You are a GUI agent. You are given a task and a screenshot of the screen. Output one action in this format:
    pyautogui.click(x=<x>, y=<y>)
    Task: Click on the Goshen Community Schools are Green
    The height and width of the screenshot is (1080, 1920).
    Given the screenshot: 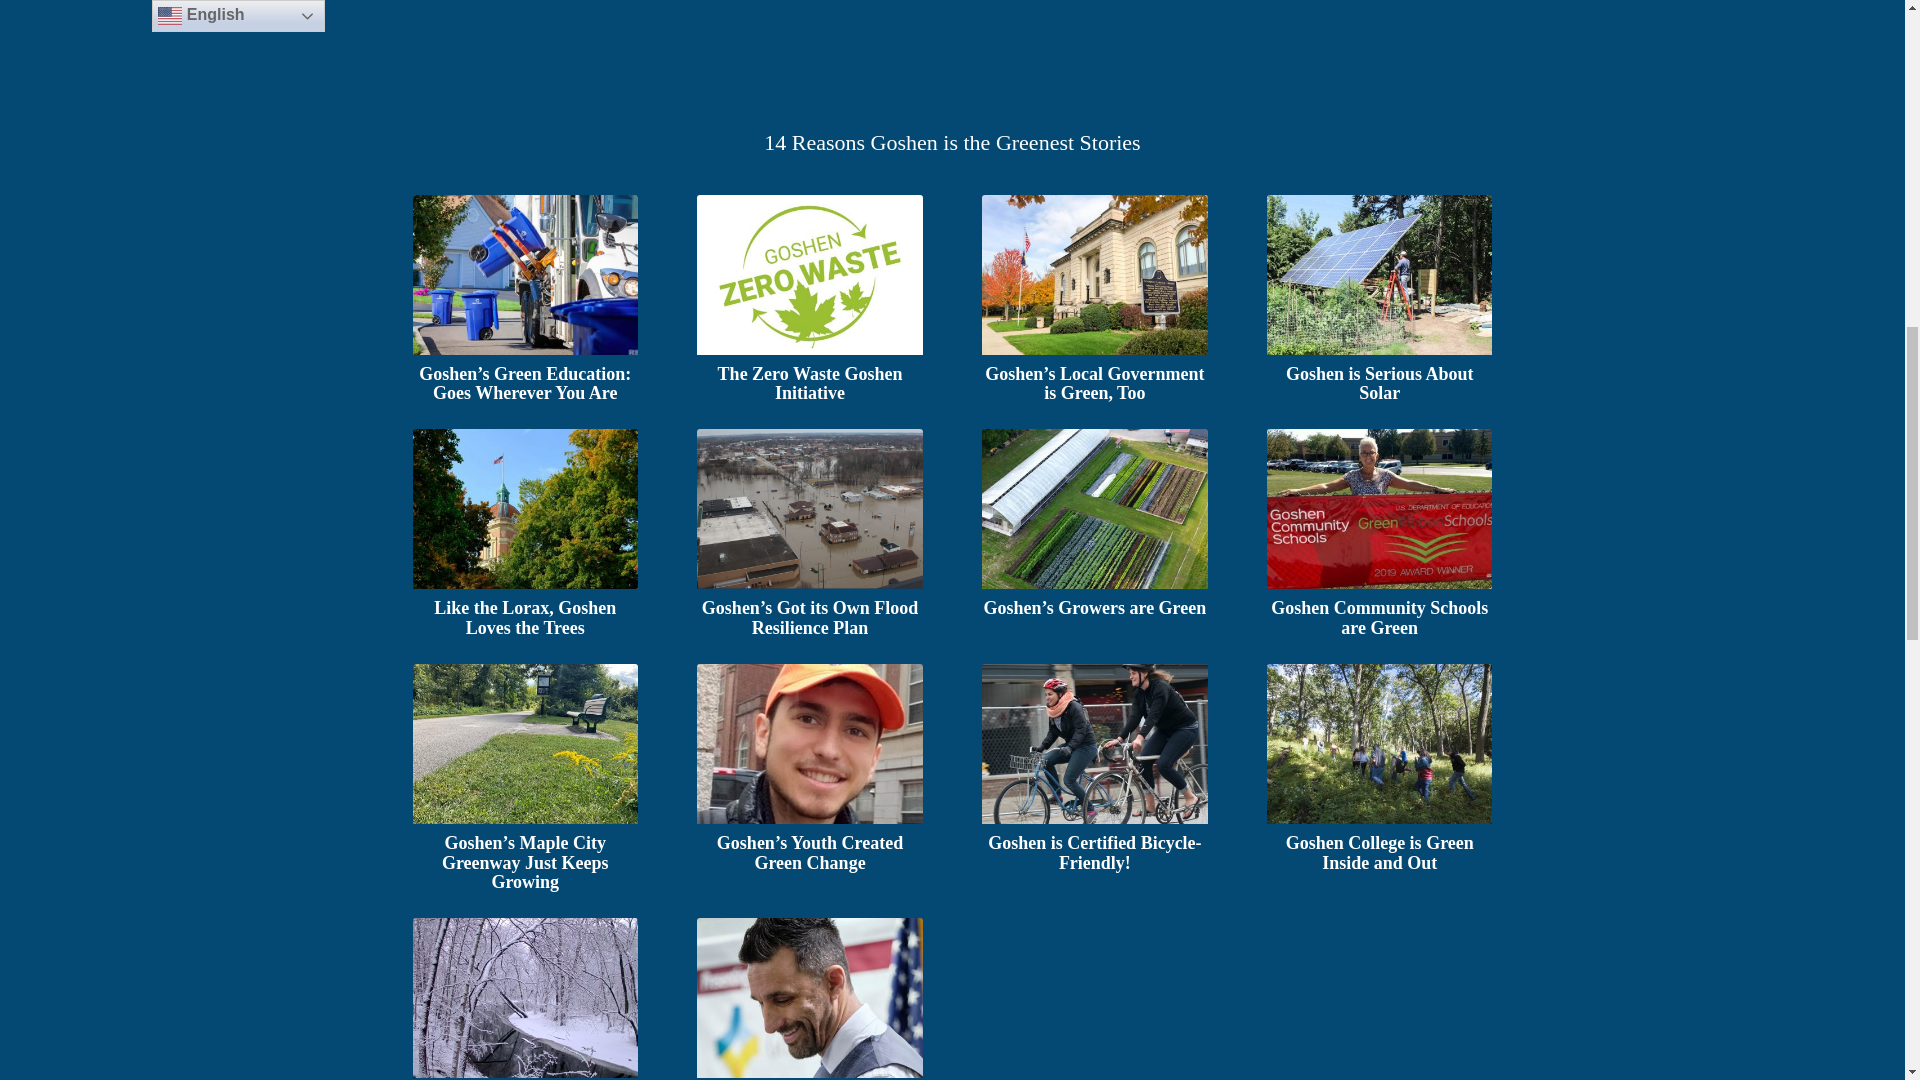 What is the action you would take?
    pyautogui.click(x=1380, y=618)
    